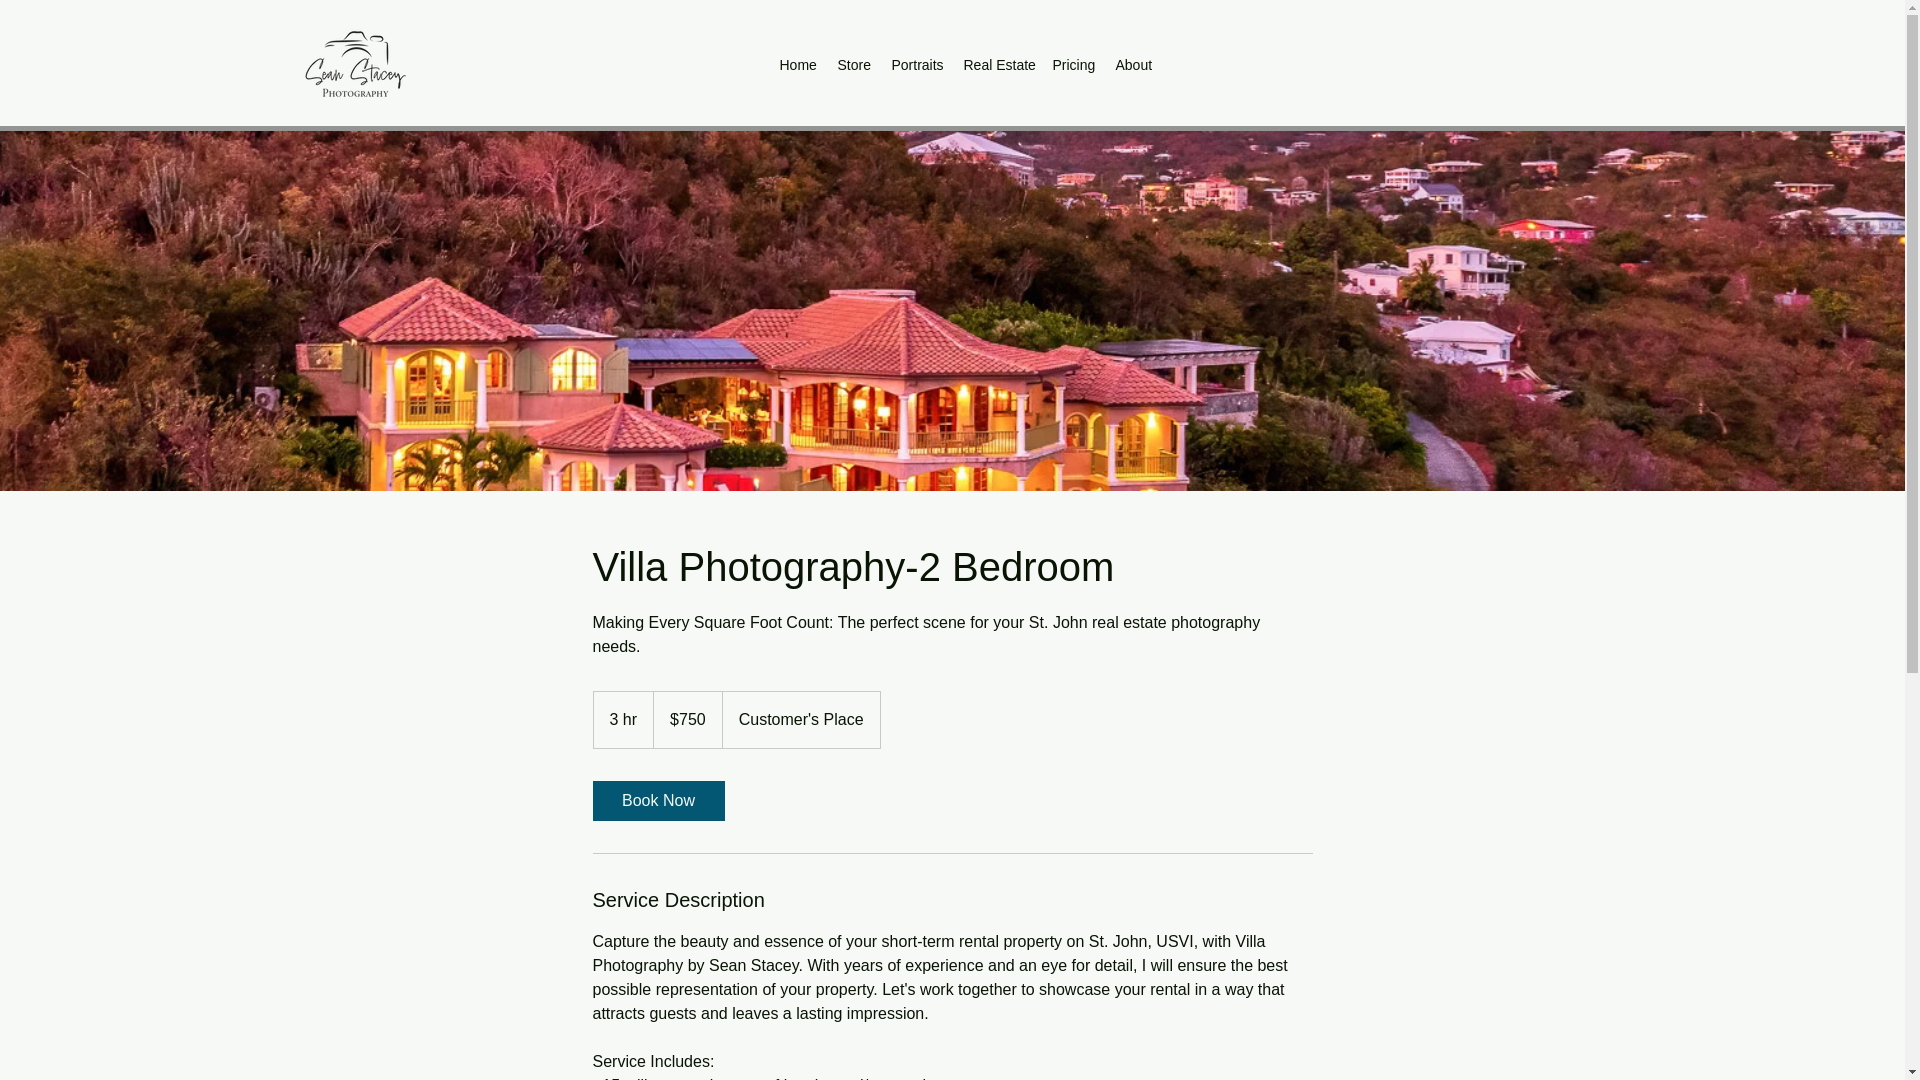 The height and width of the screenshot is (1080, 1920). Describe the element at coordinates (1074, 65) in the screenshot. I see `Pricing` at that location.